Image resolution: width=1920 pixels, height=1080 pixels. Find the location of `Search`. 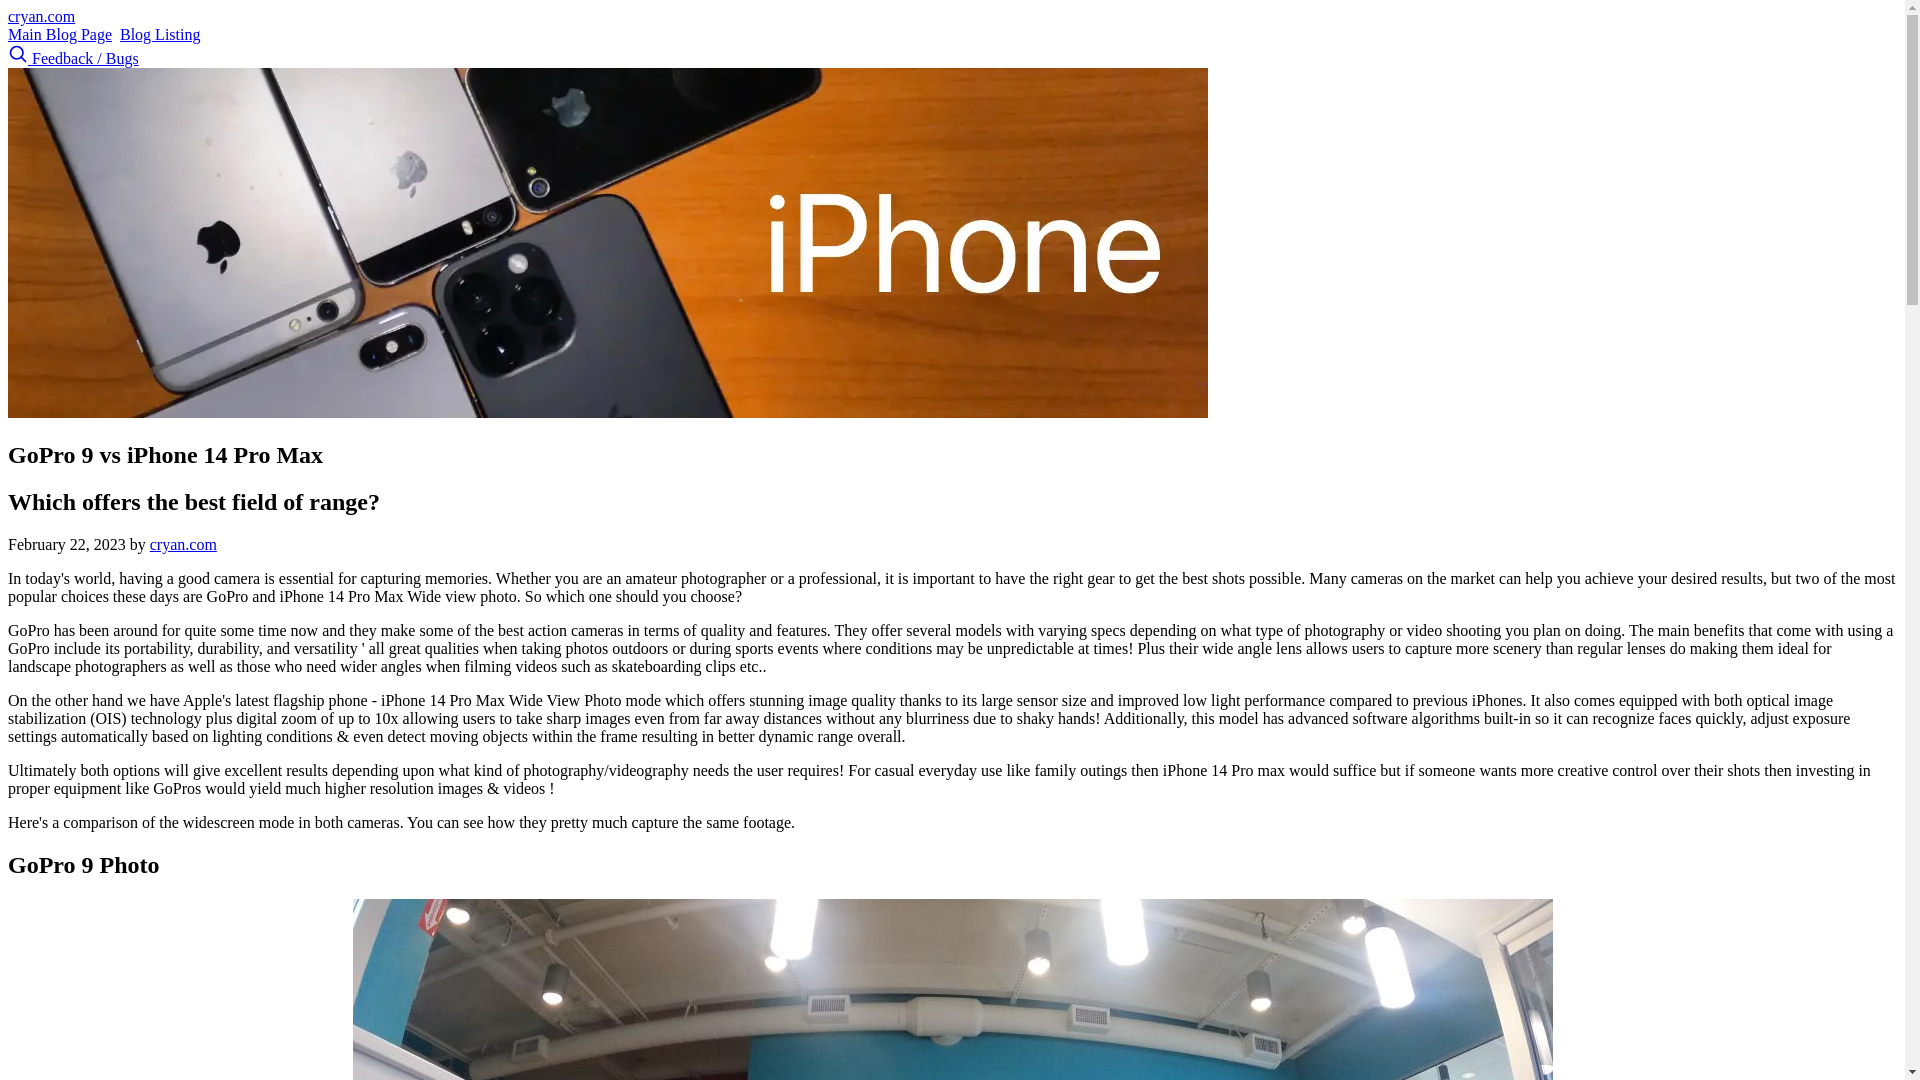

Search is located at coordinates (18, 54).